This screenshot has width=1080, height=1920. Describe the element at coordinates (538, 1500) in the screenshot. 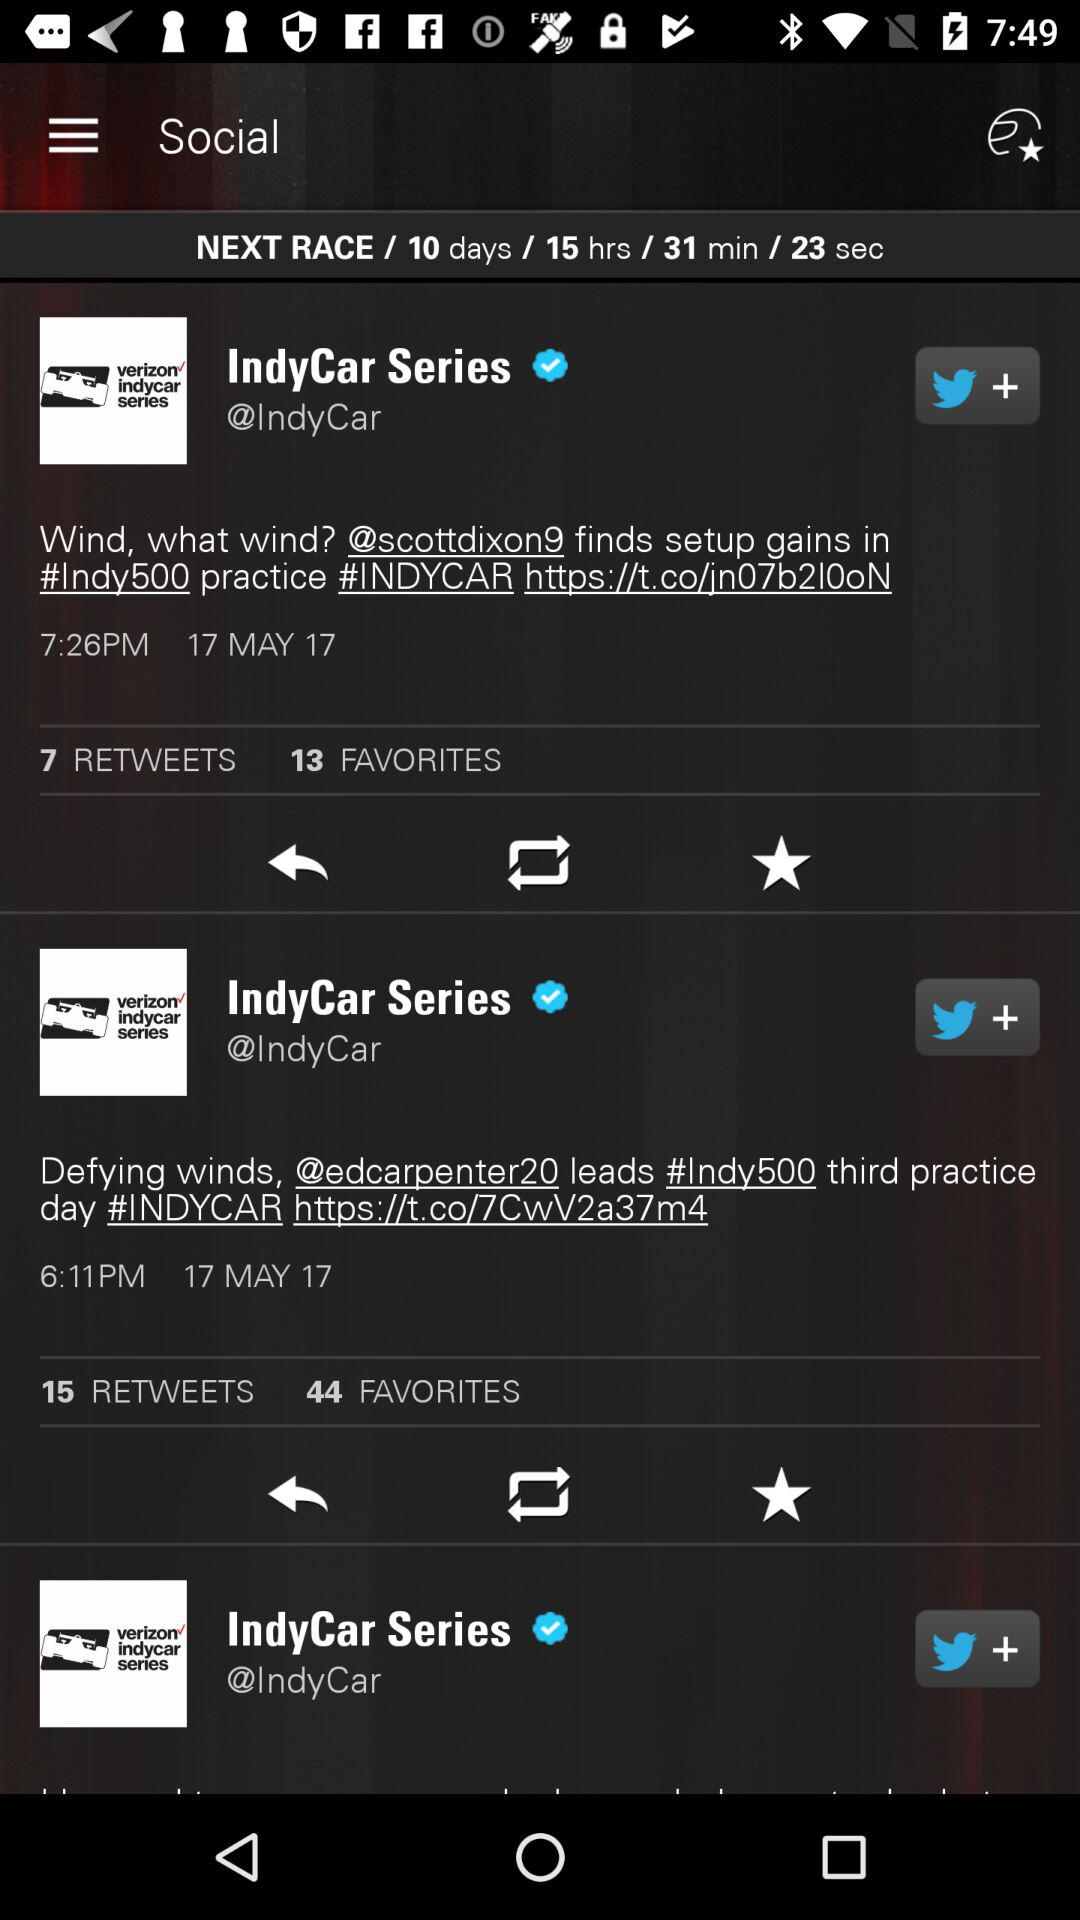

I see `shift option` at that location.